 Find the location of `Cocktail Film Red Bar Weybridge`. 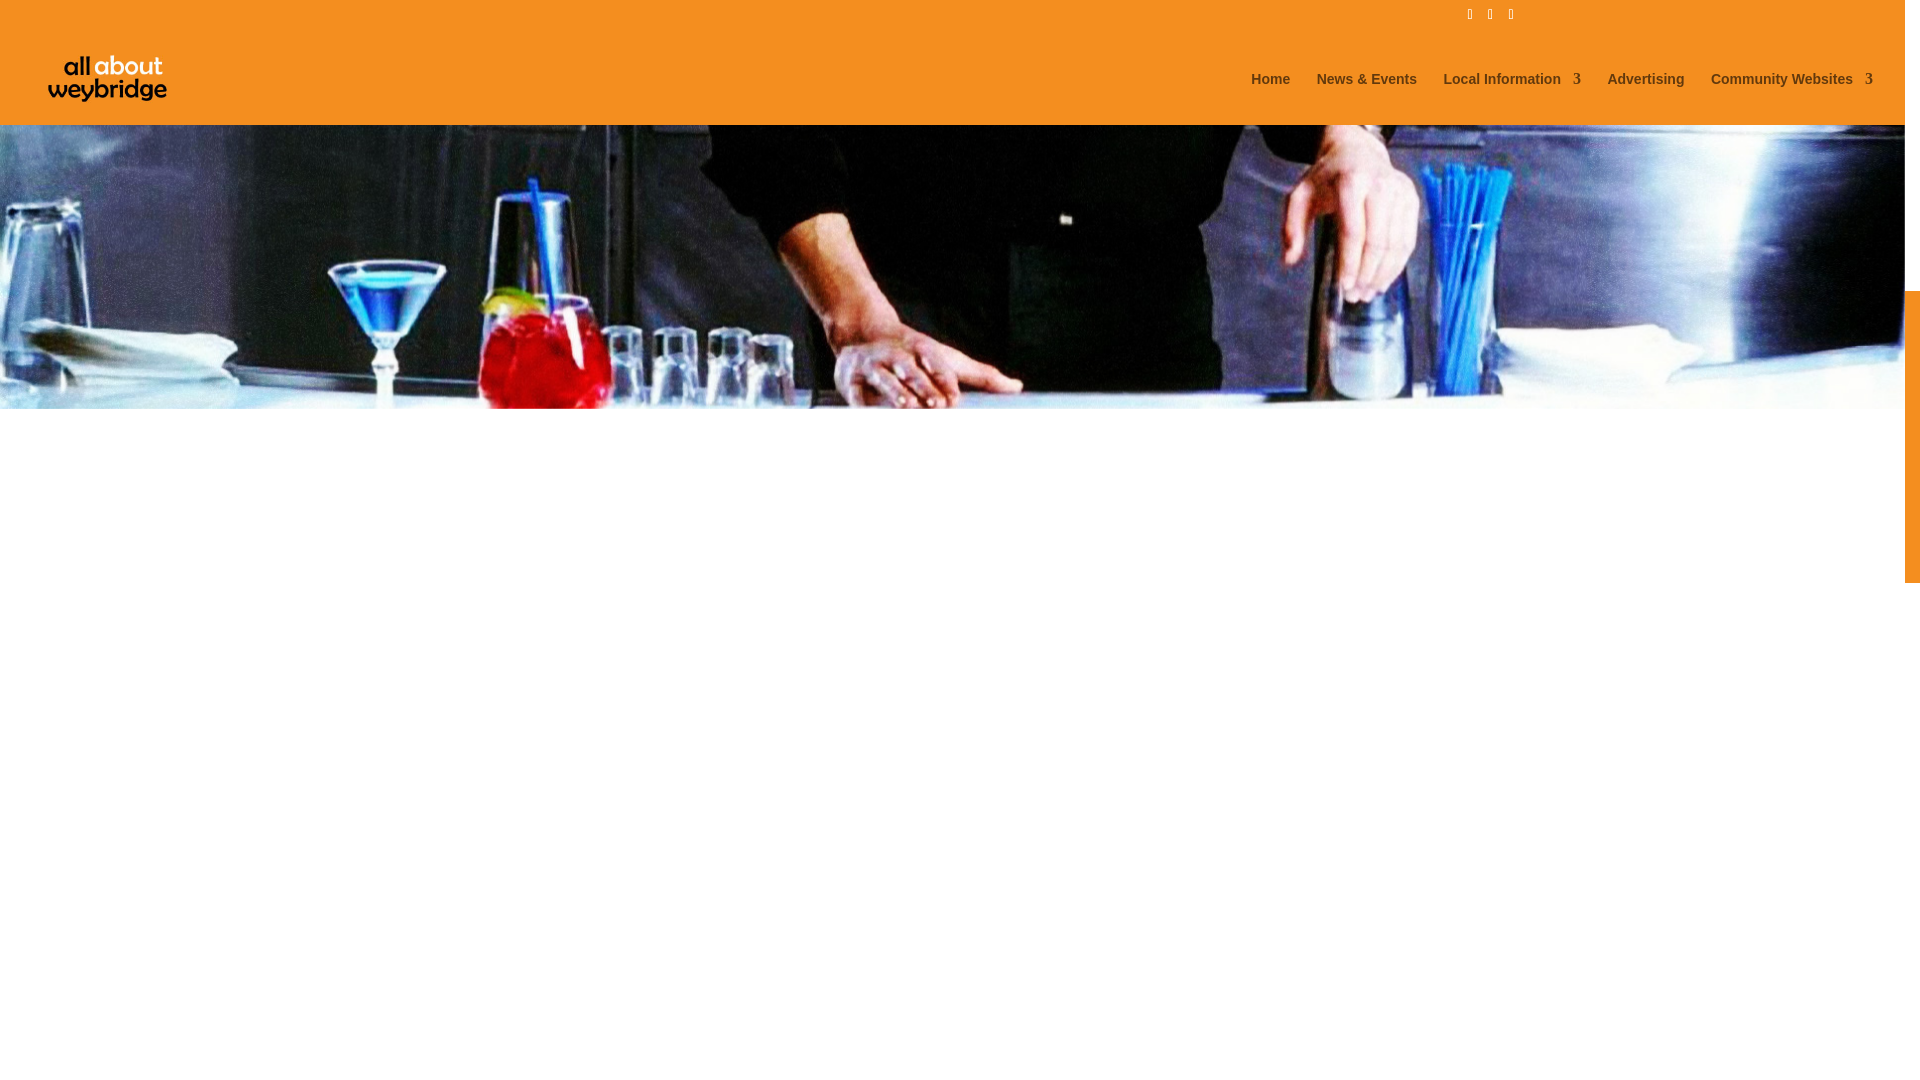

Cocktail Film Red Bar Weybridge is located at coordinates (634, 153).